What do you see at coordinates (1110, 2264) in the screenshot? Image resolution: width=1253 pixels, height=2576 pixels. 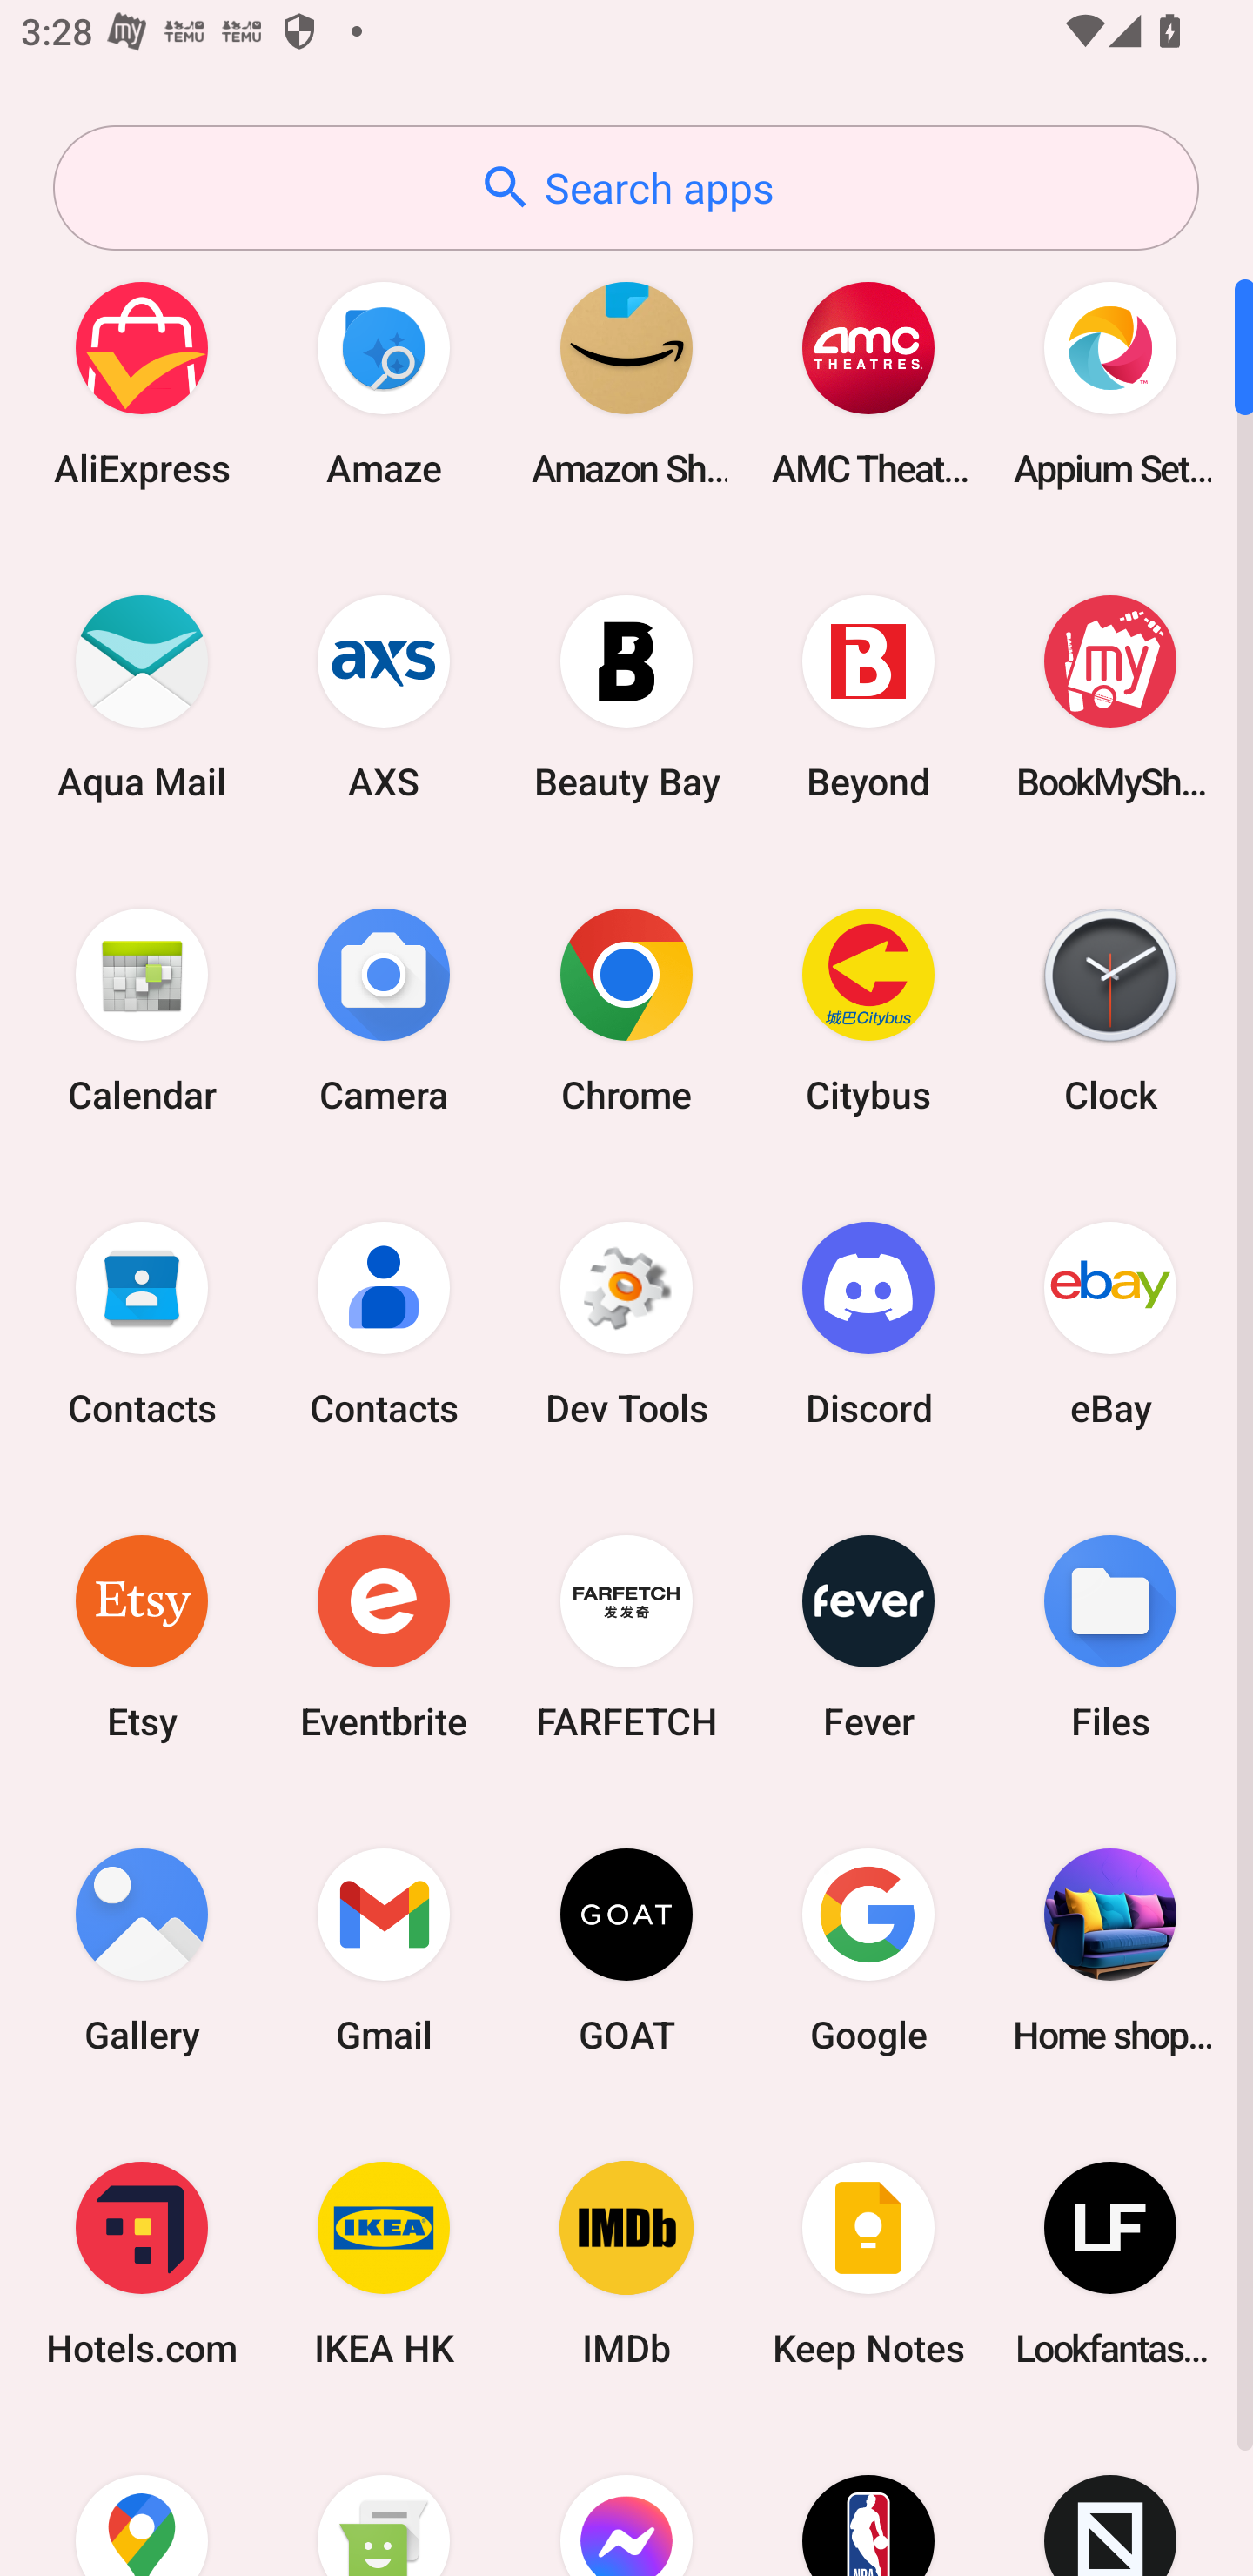 I see `Lookfantastic` at bounding box center [1110, 2264].